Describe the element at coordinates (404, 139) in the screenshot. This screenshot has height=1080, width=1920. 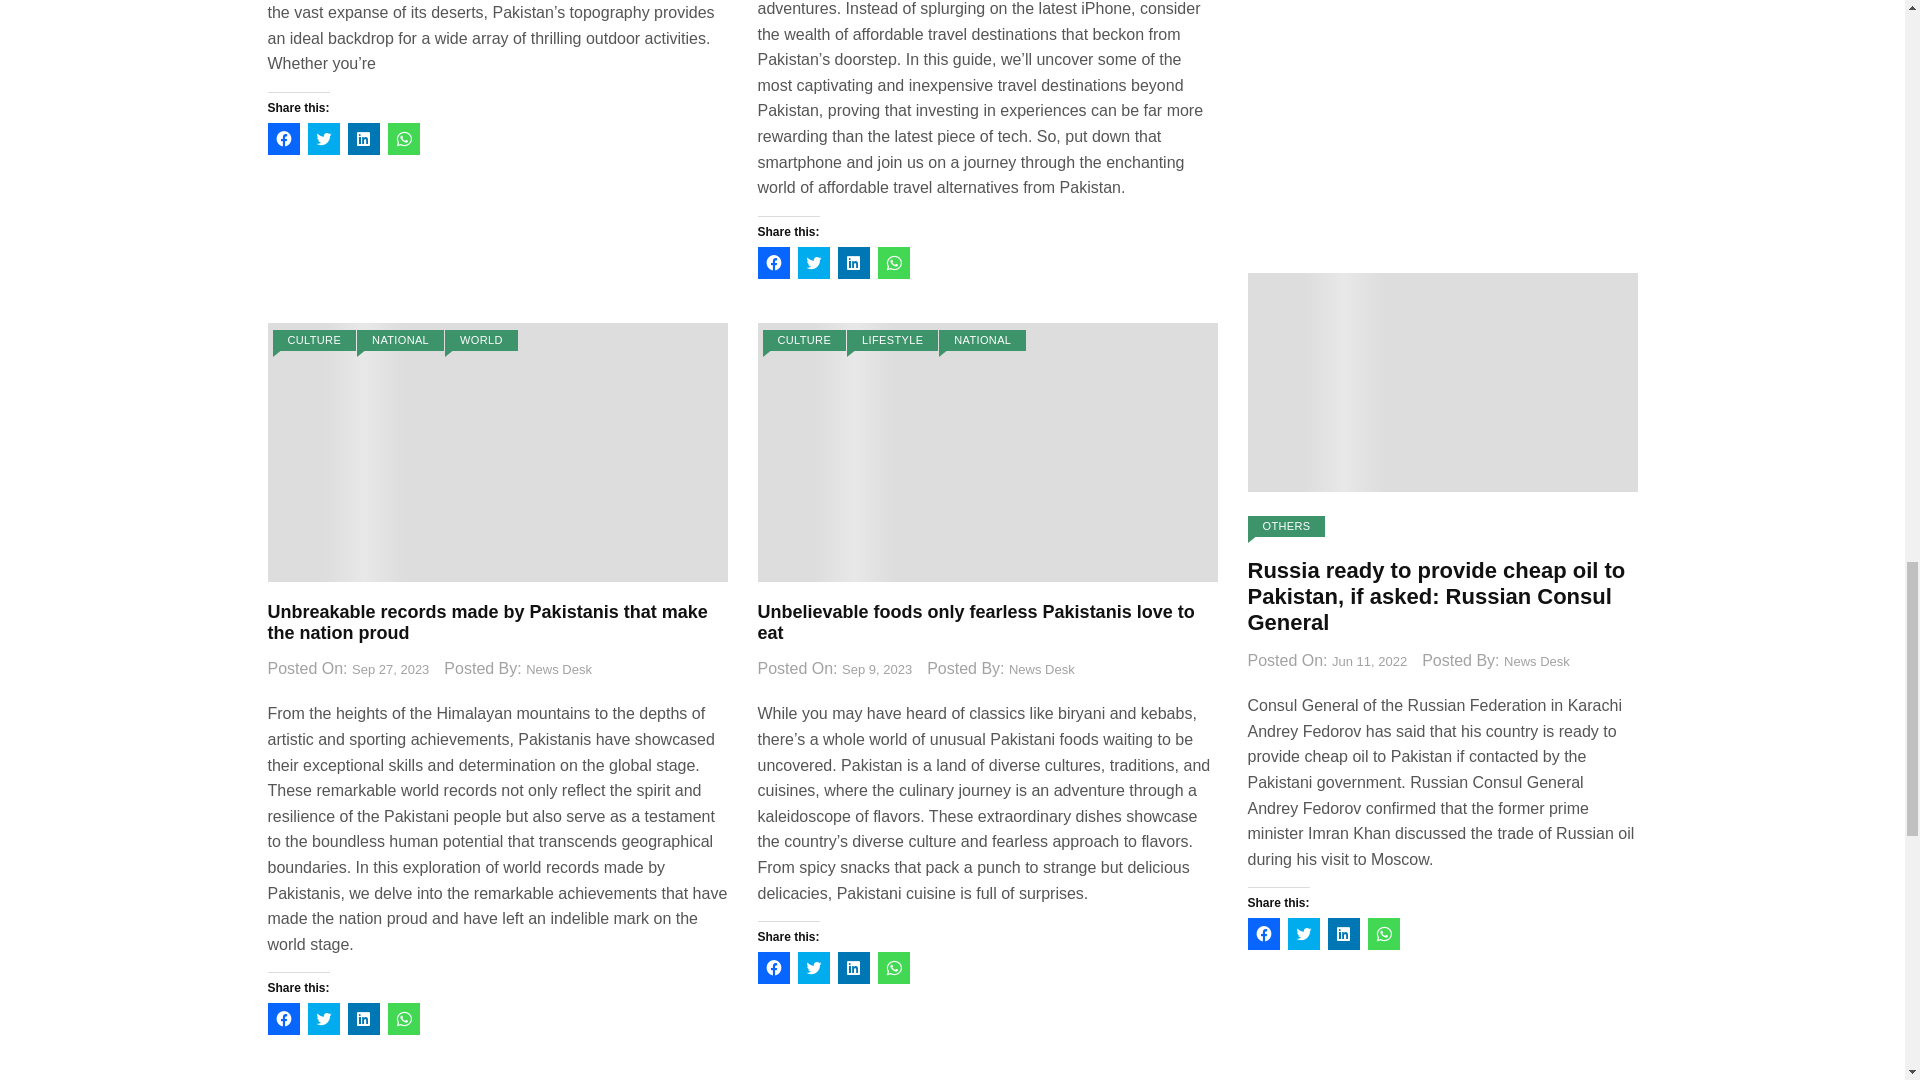
I see `Click to share on WhatsApp` at that location.